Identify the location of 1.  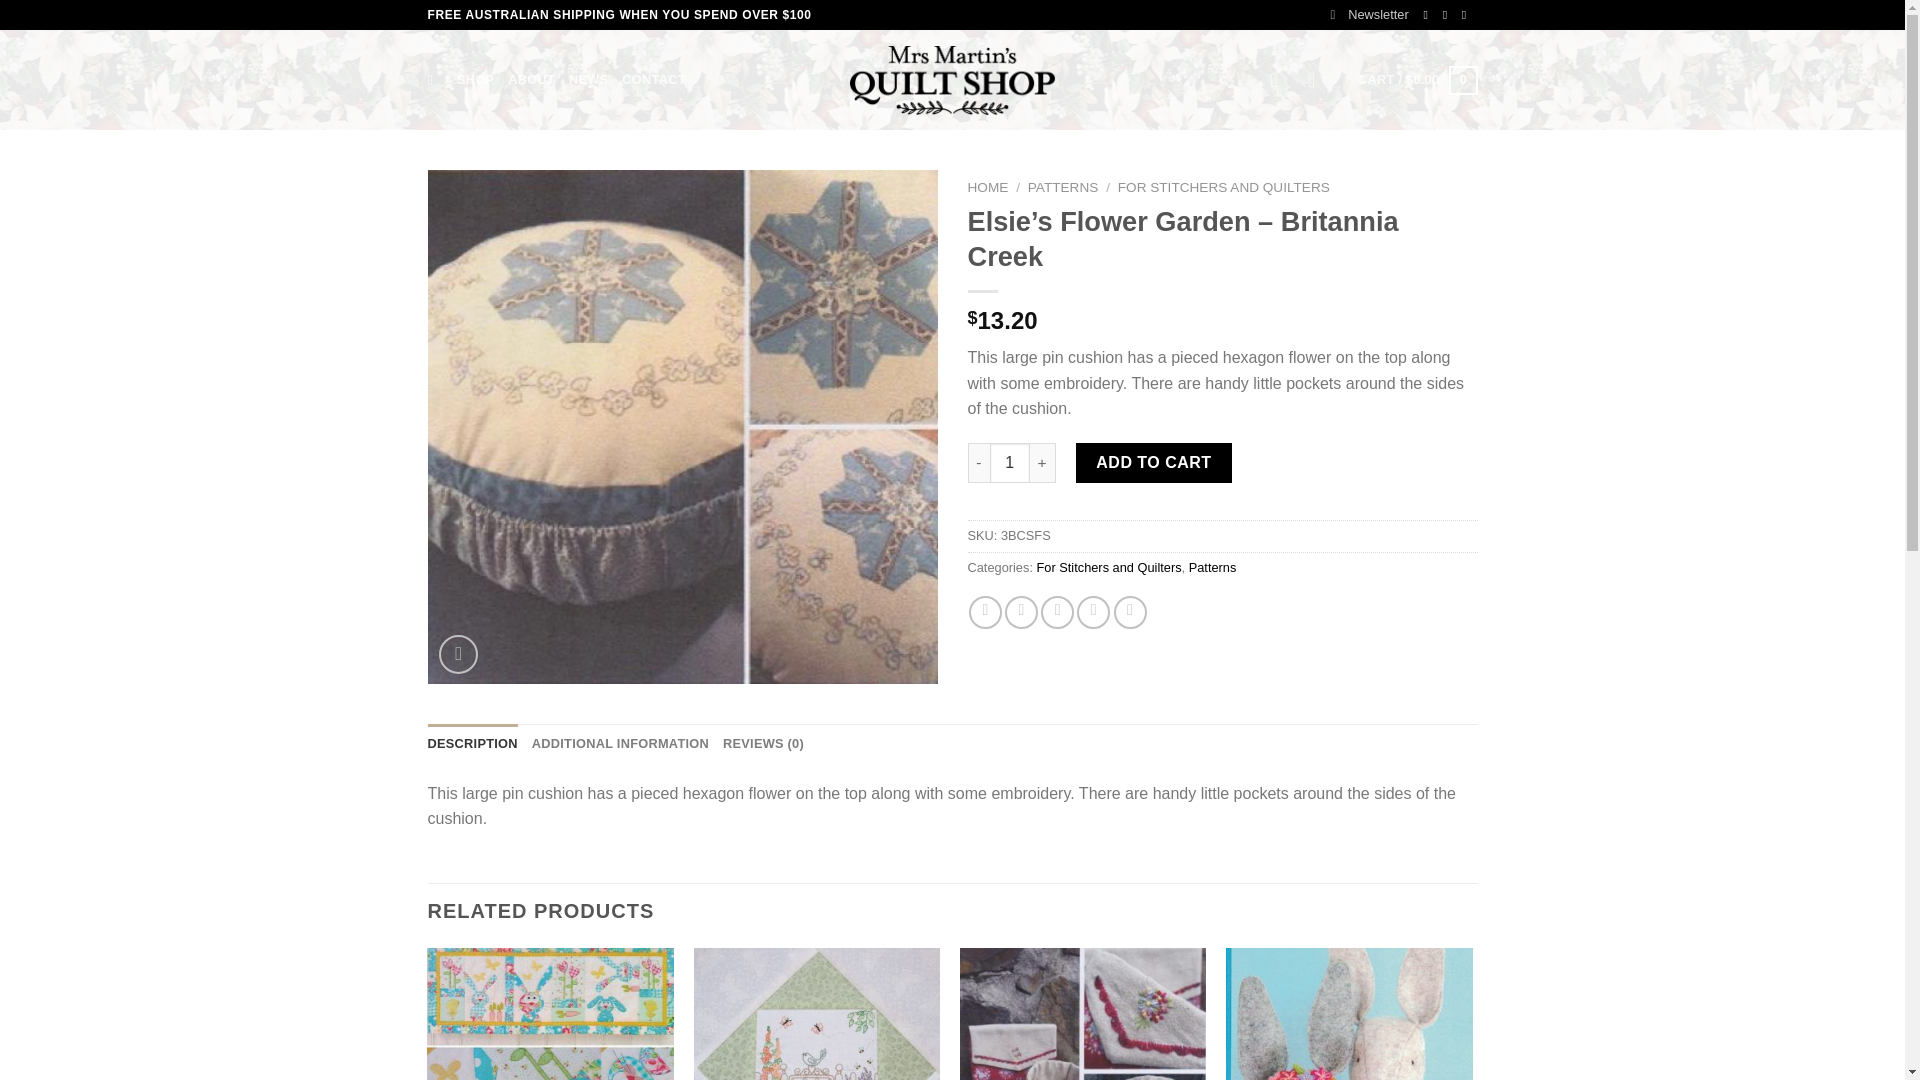
(1010, 462).